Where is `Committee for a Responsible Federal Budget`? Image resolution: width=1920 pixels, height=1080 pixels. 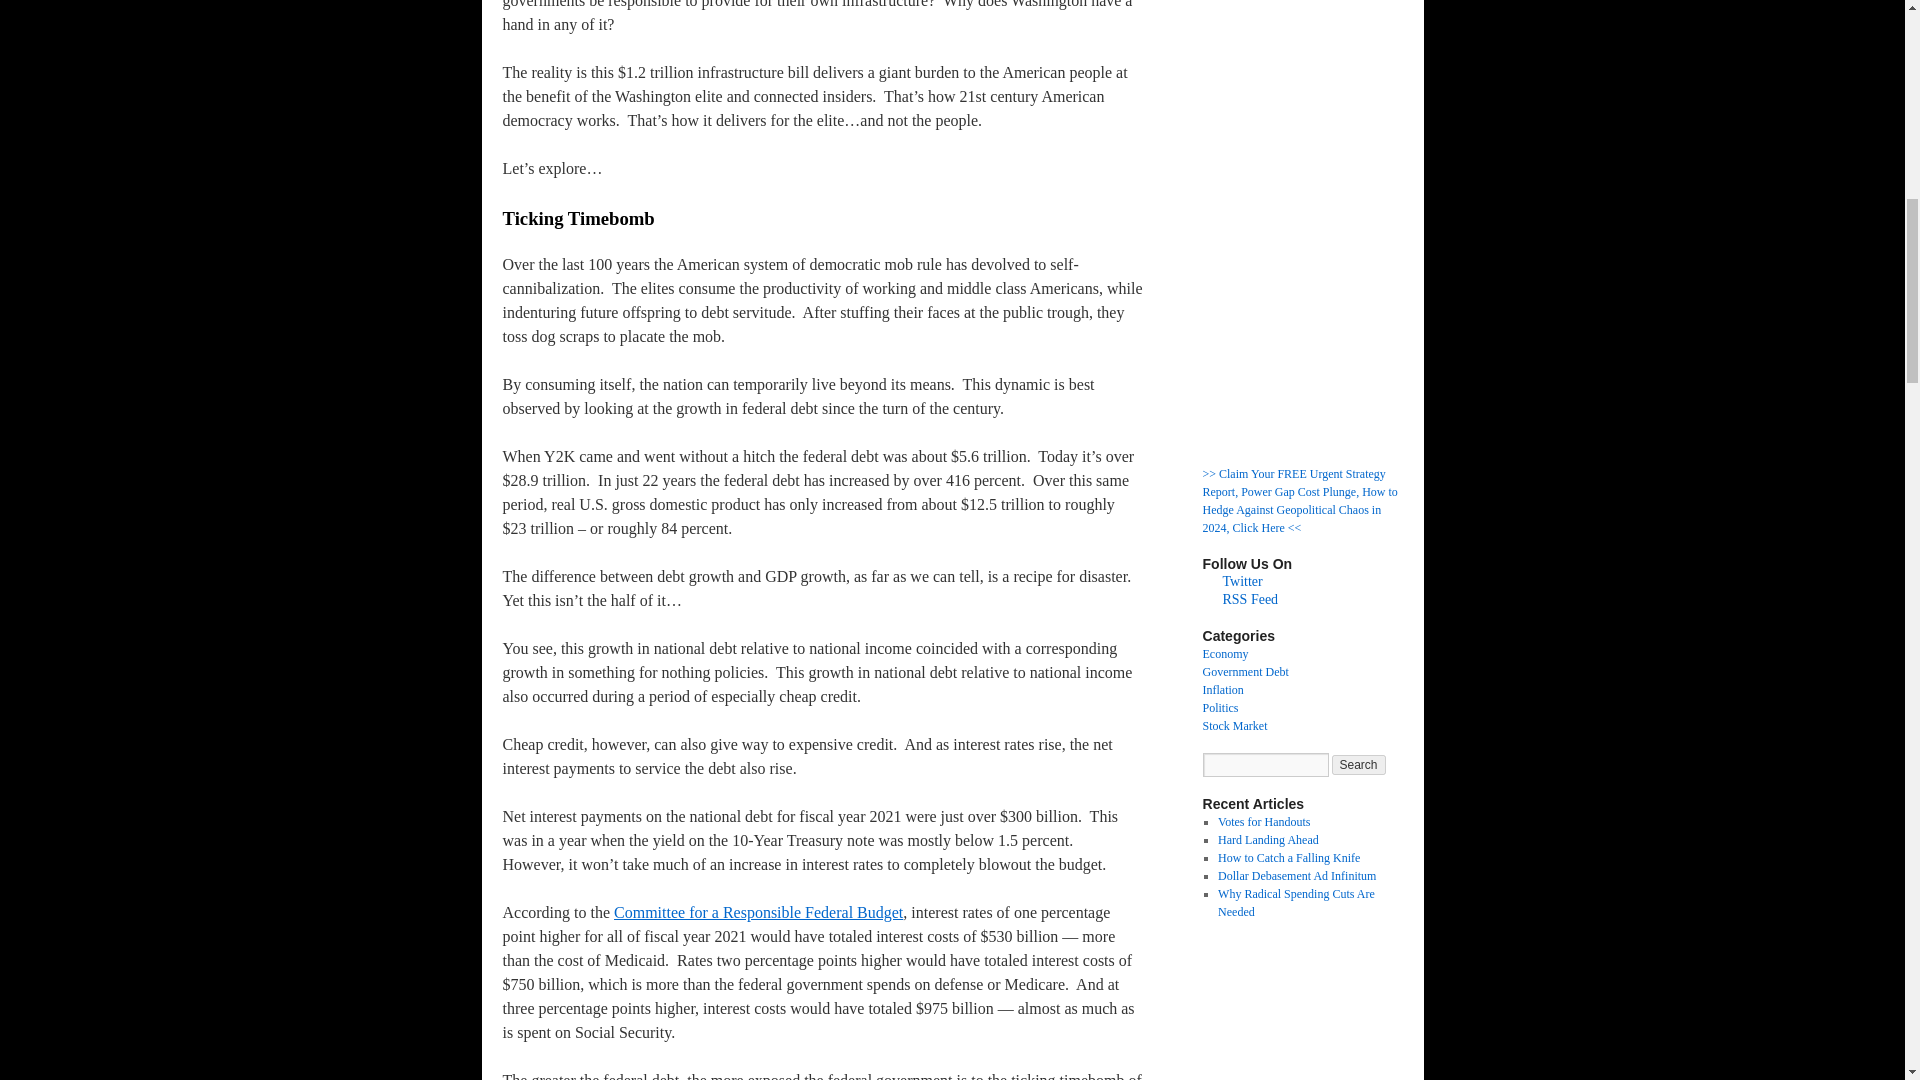
Committee for a Responsible Federal Budget is located at coordinates (758, 912).